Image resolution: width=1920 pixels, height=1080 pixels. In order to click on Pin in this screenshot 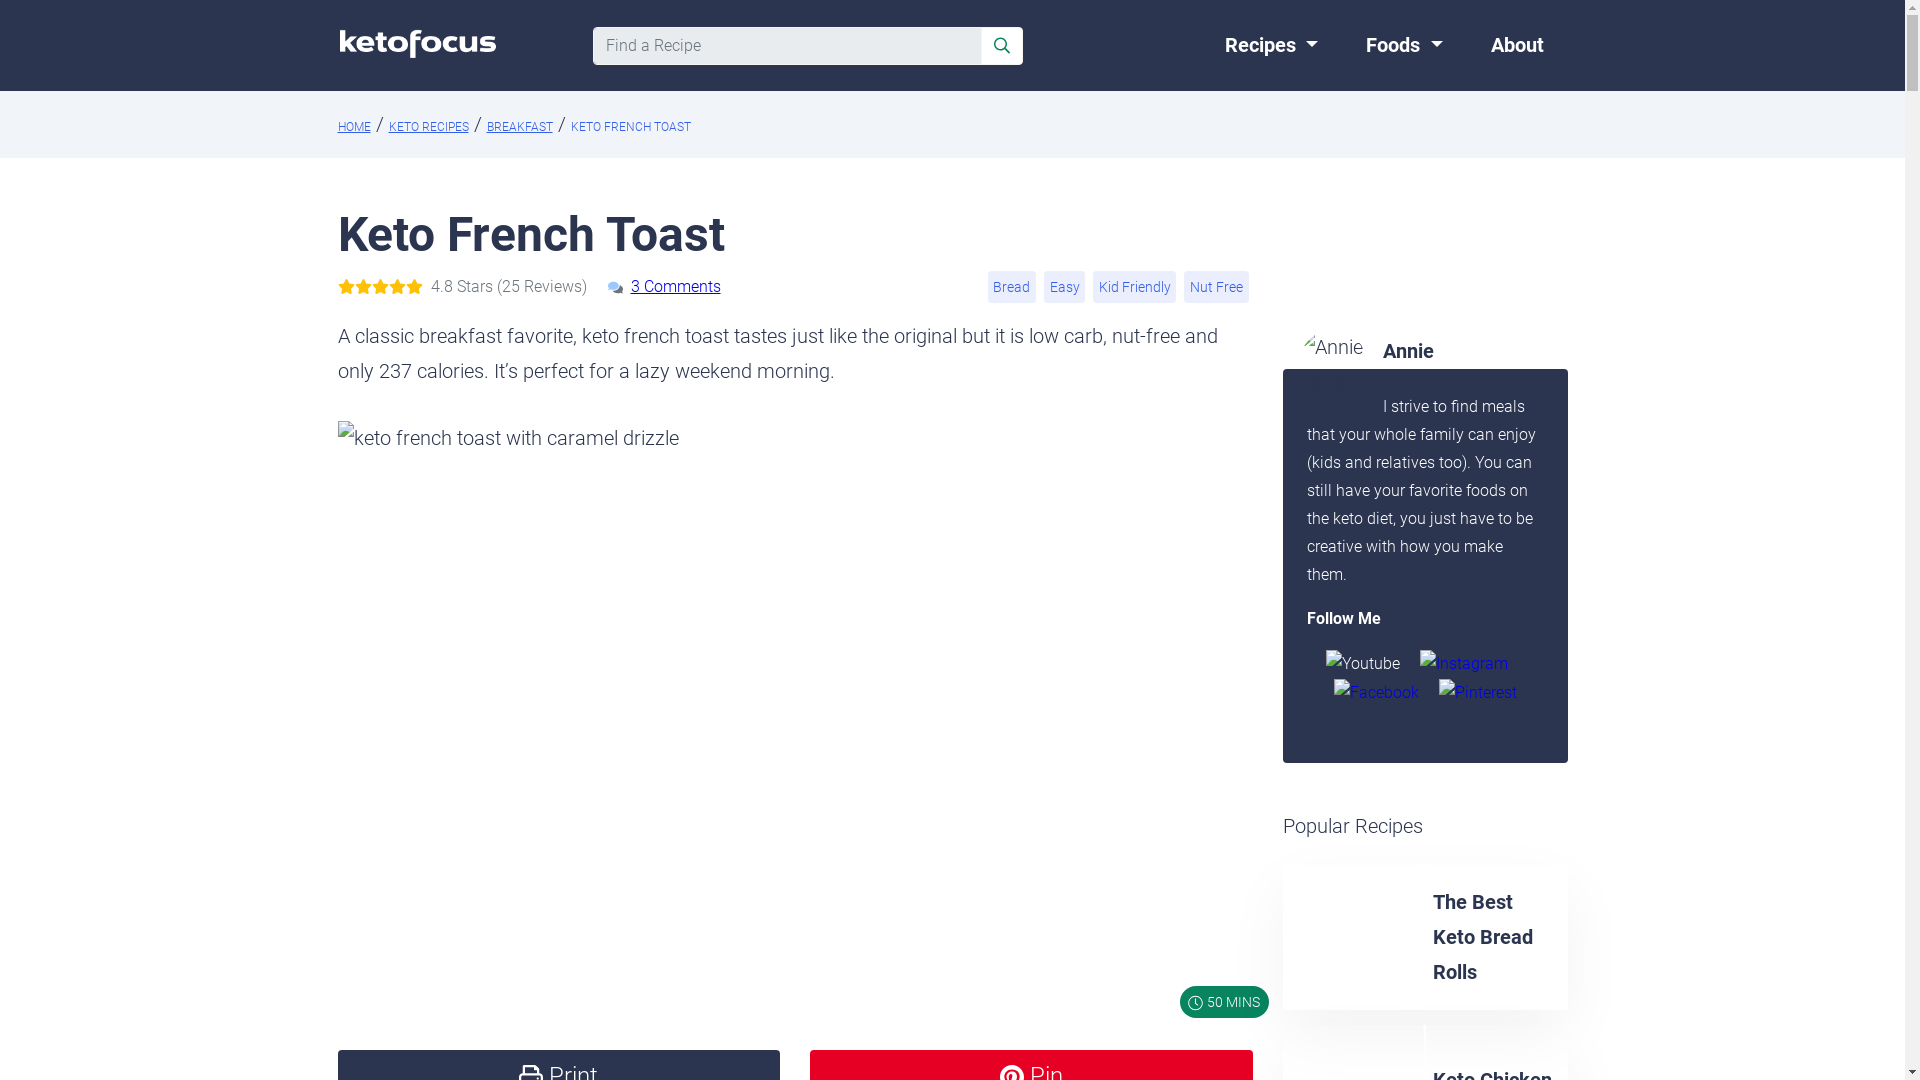, I will do `click(1032, 1064)`.